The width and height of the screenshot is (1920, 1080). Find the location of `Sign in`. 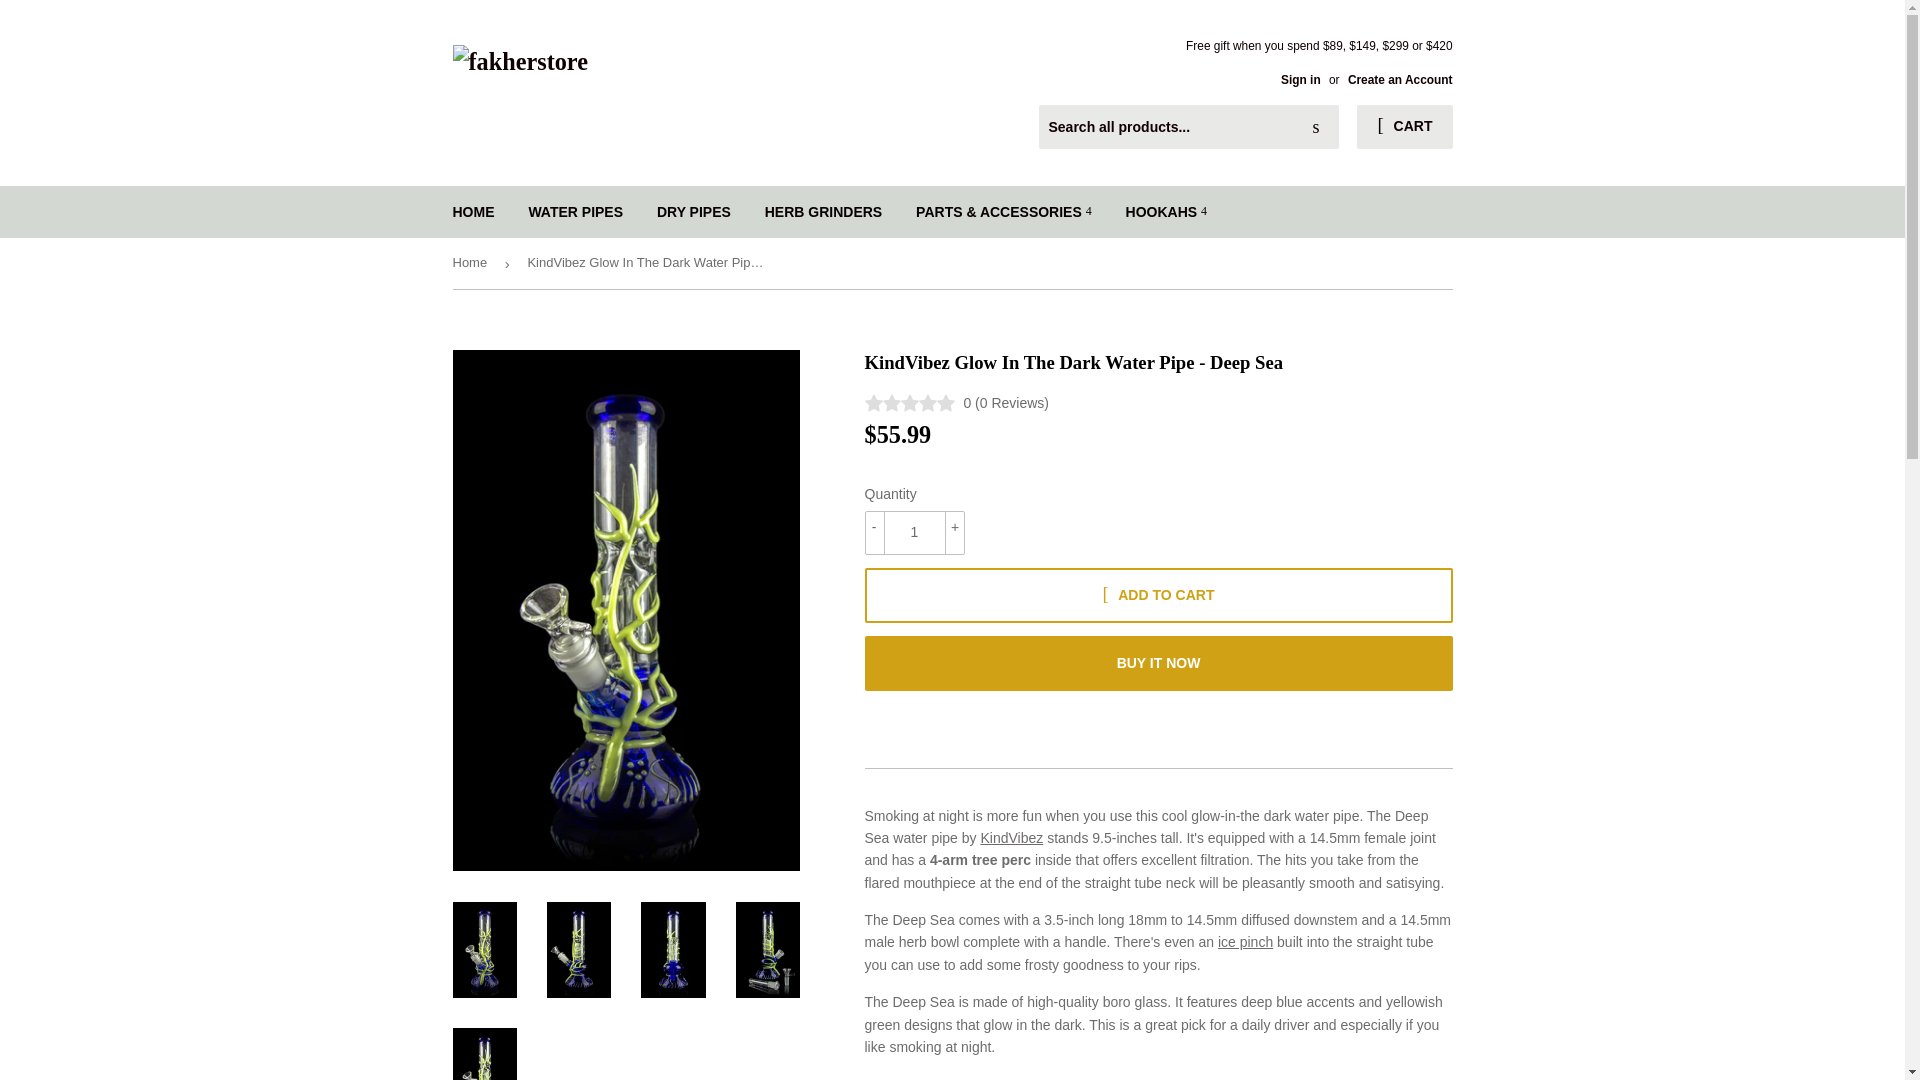

Sign in is located at coordinates (1300, 80).